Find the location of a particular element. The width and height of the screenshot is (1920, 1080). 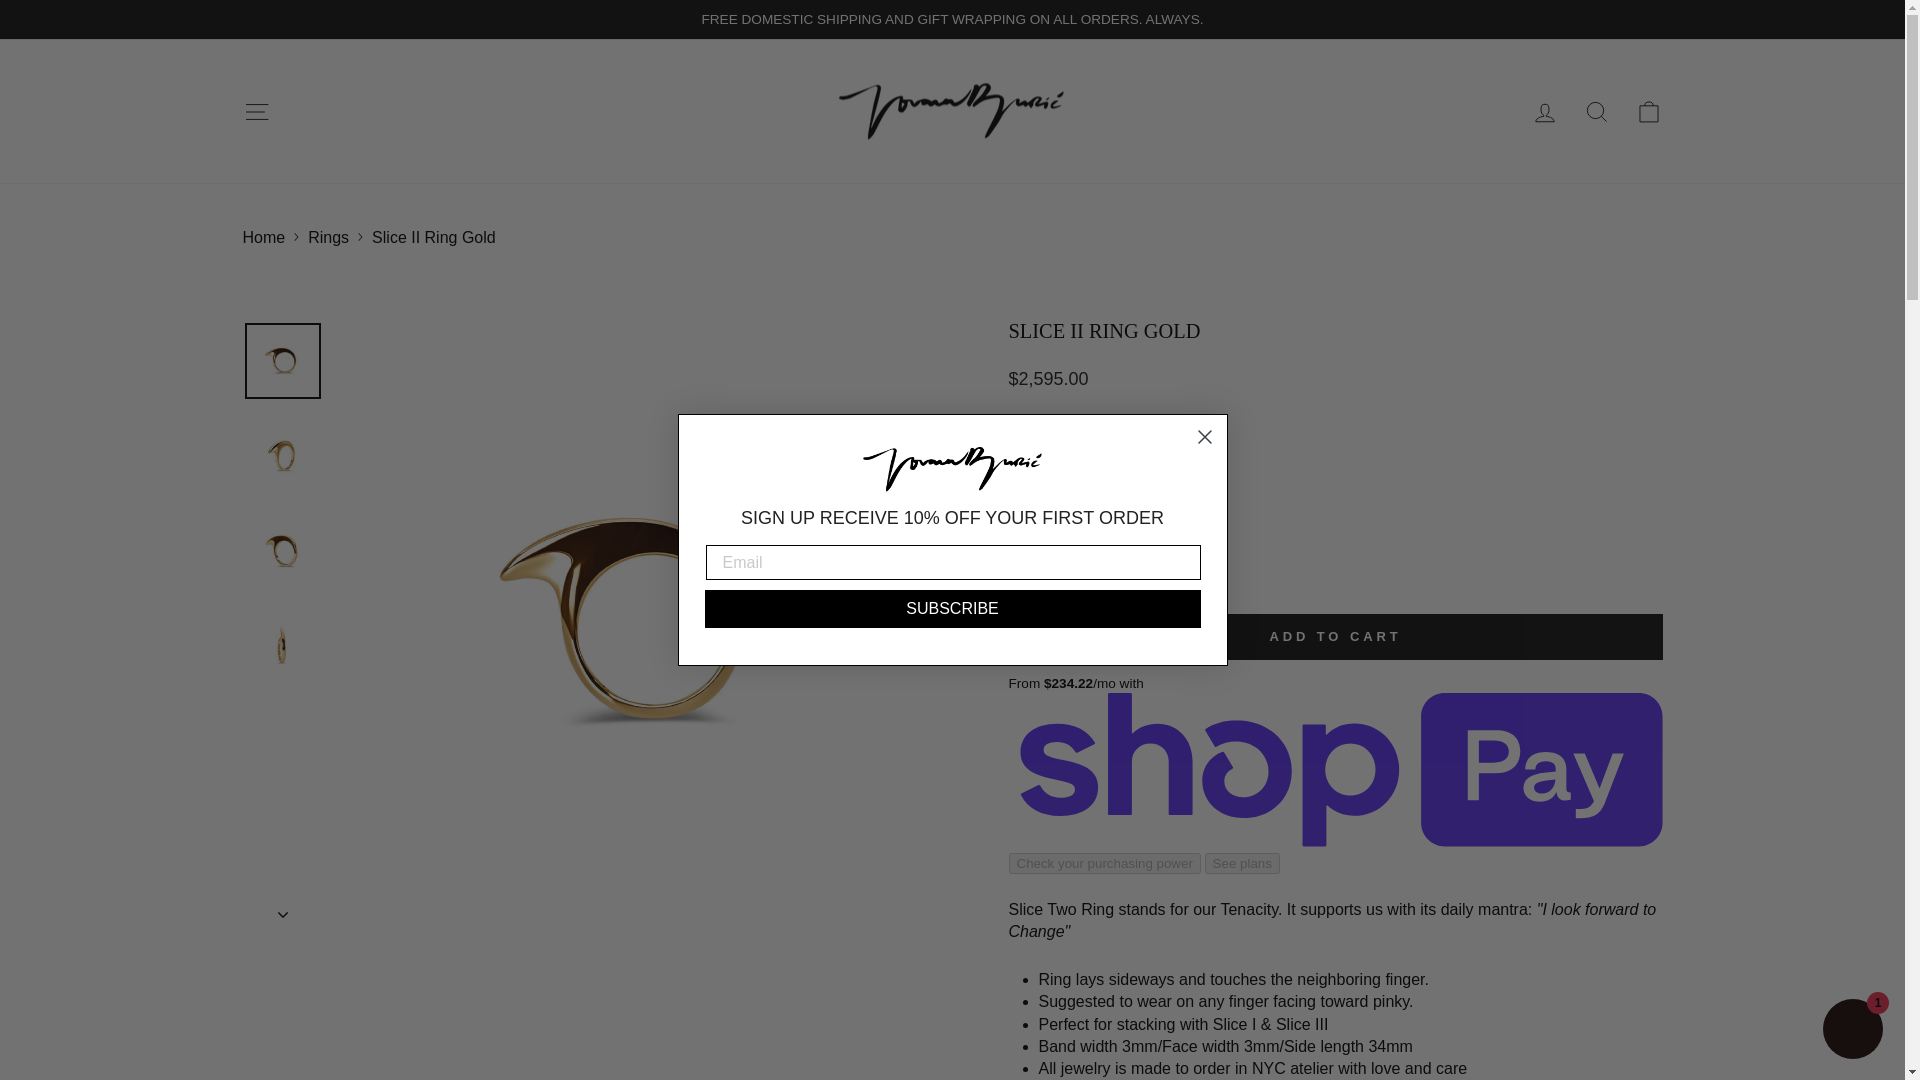

icon-chevron is located at coordinates (283, 914).